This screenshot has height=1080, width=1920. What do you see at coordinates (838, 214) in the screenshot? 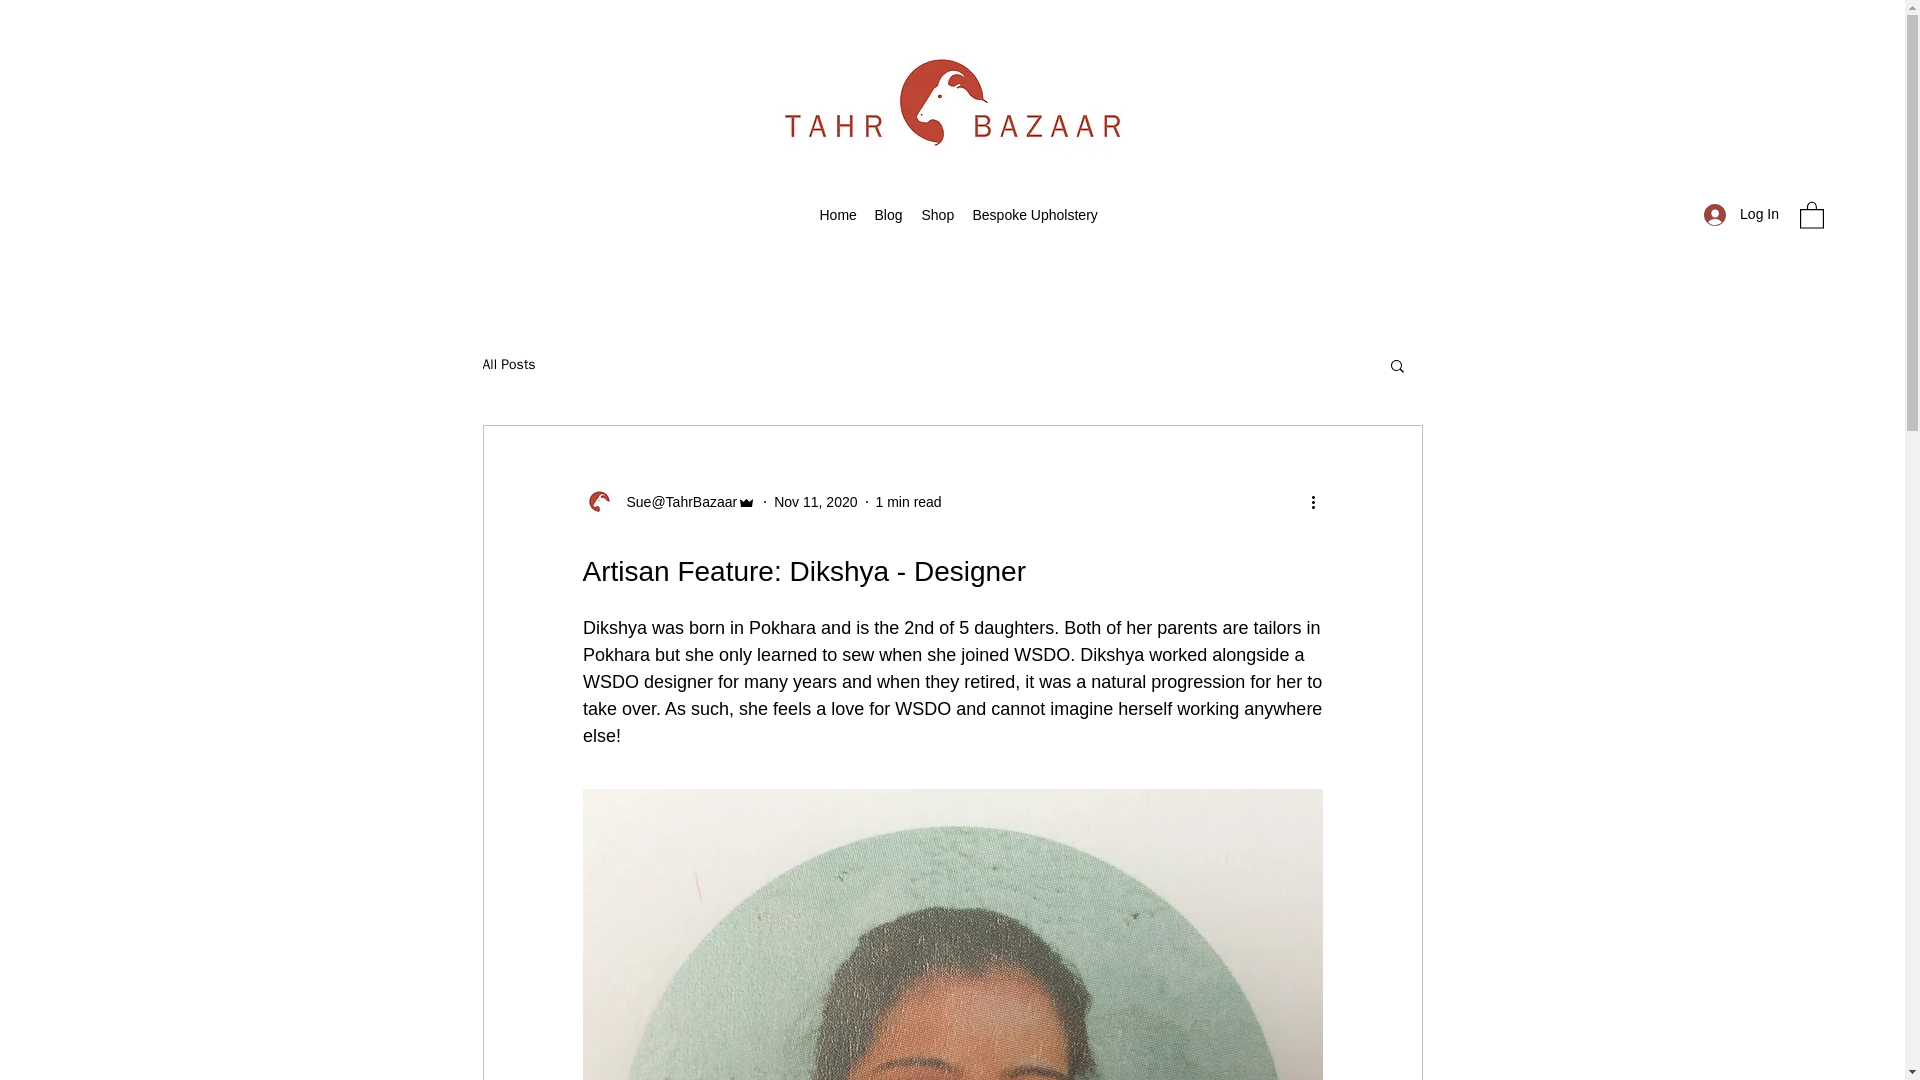
I see `Home` at bounding box center [838, 214].